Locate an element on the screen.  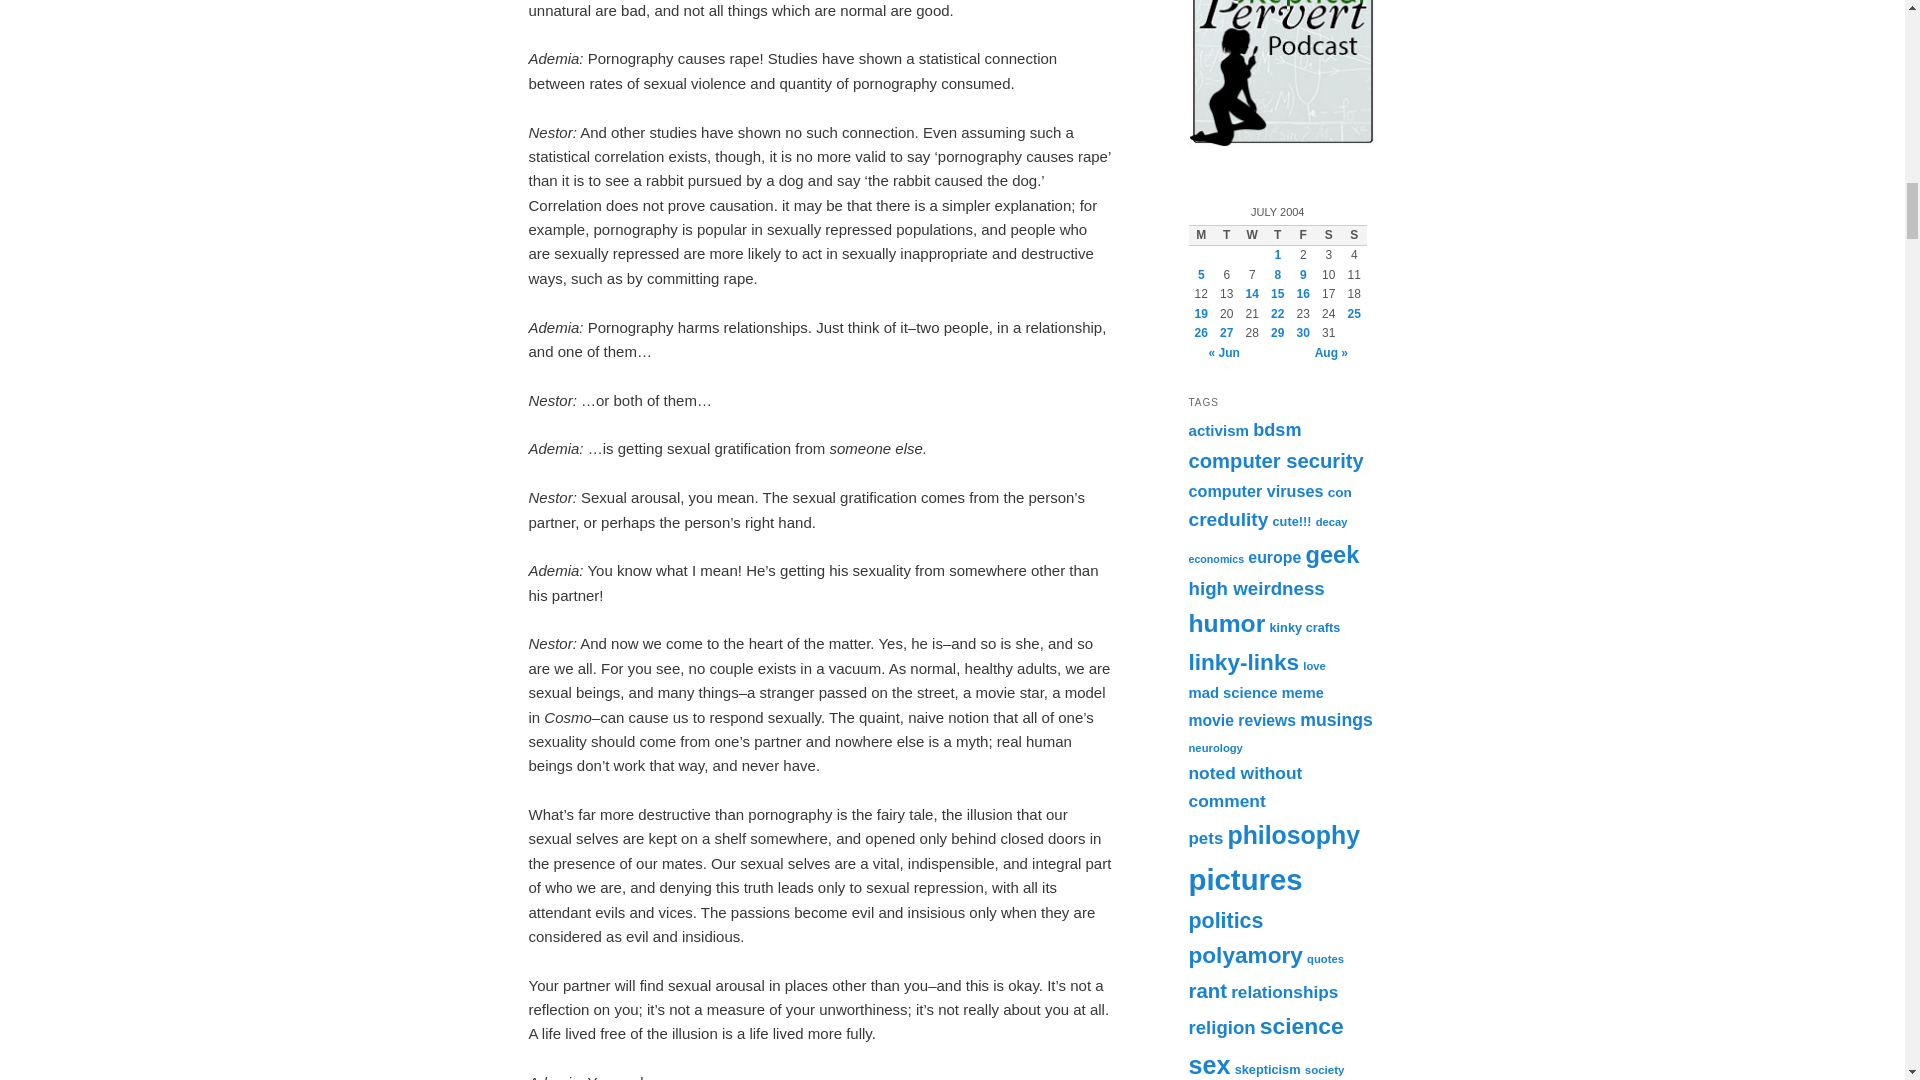
The Skeptical Pervert Podcast is located at coordinates (1282, 73).